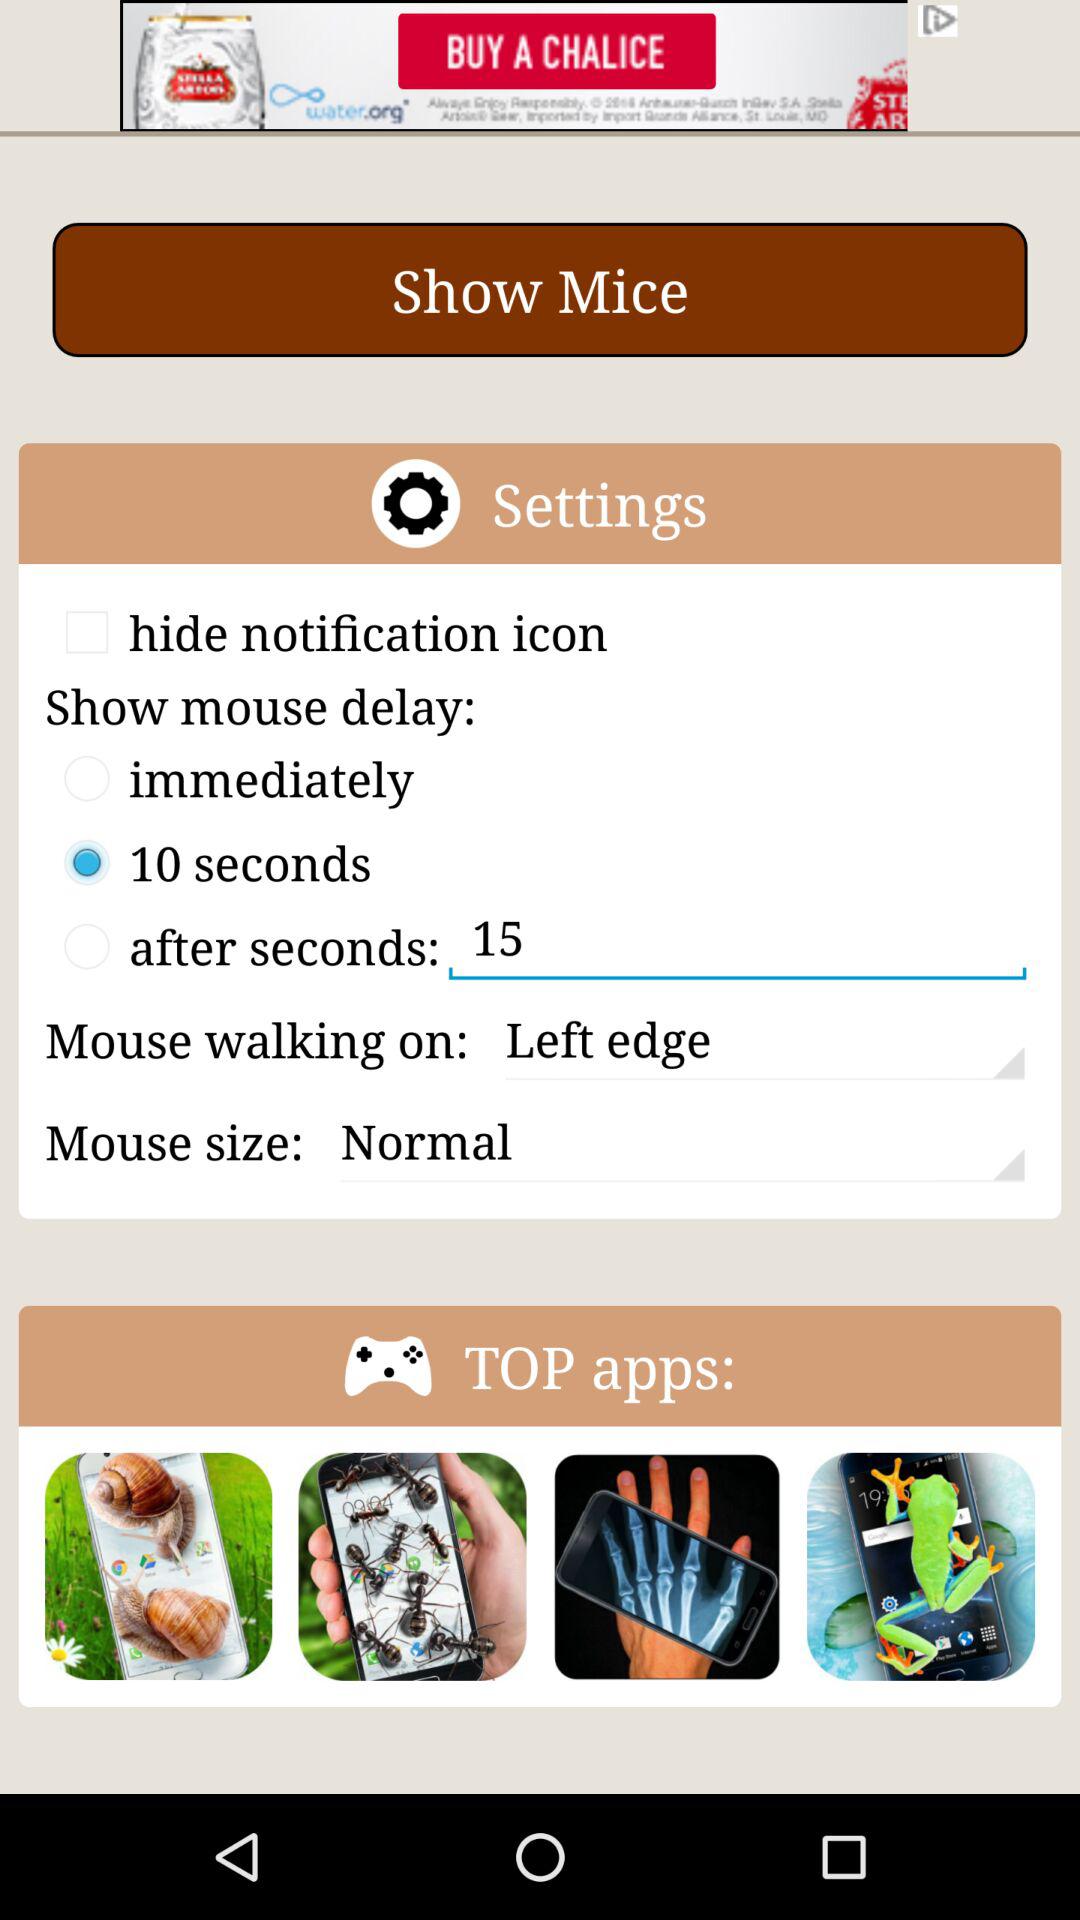 The height and width of the screenshot is (1920, 1080). I want to click on click to the app, so click(921, 1566).